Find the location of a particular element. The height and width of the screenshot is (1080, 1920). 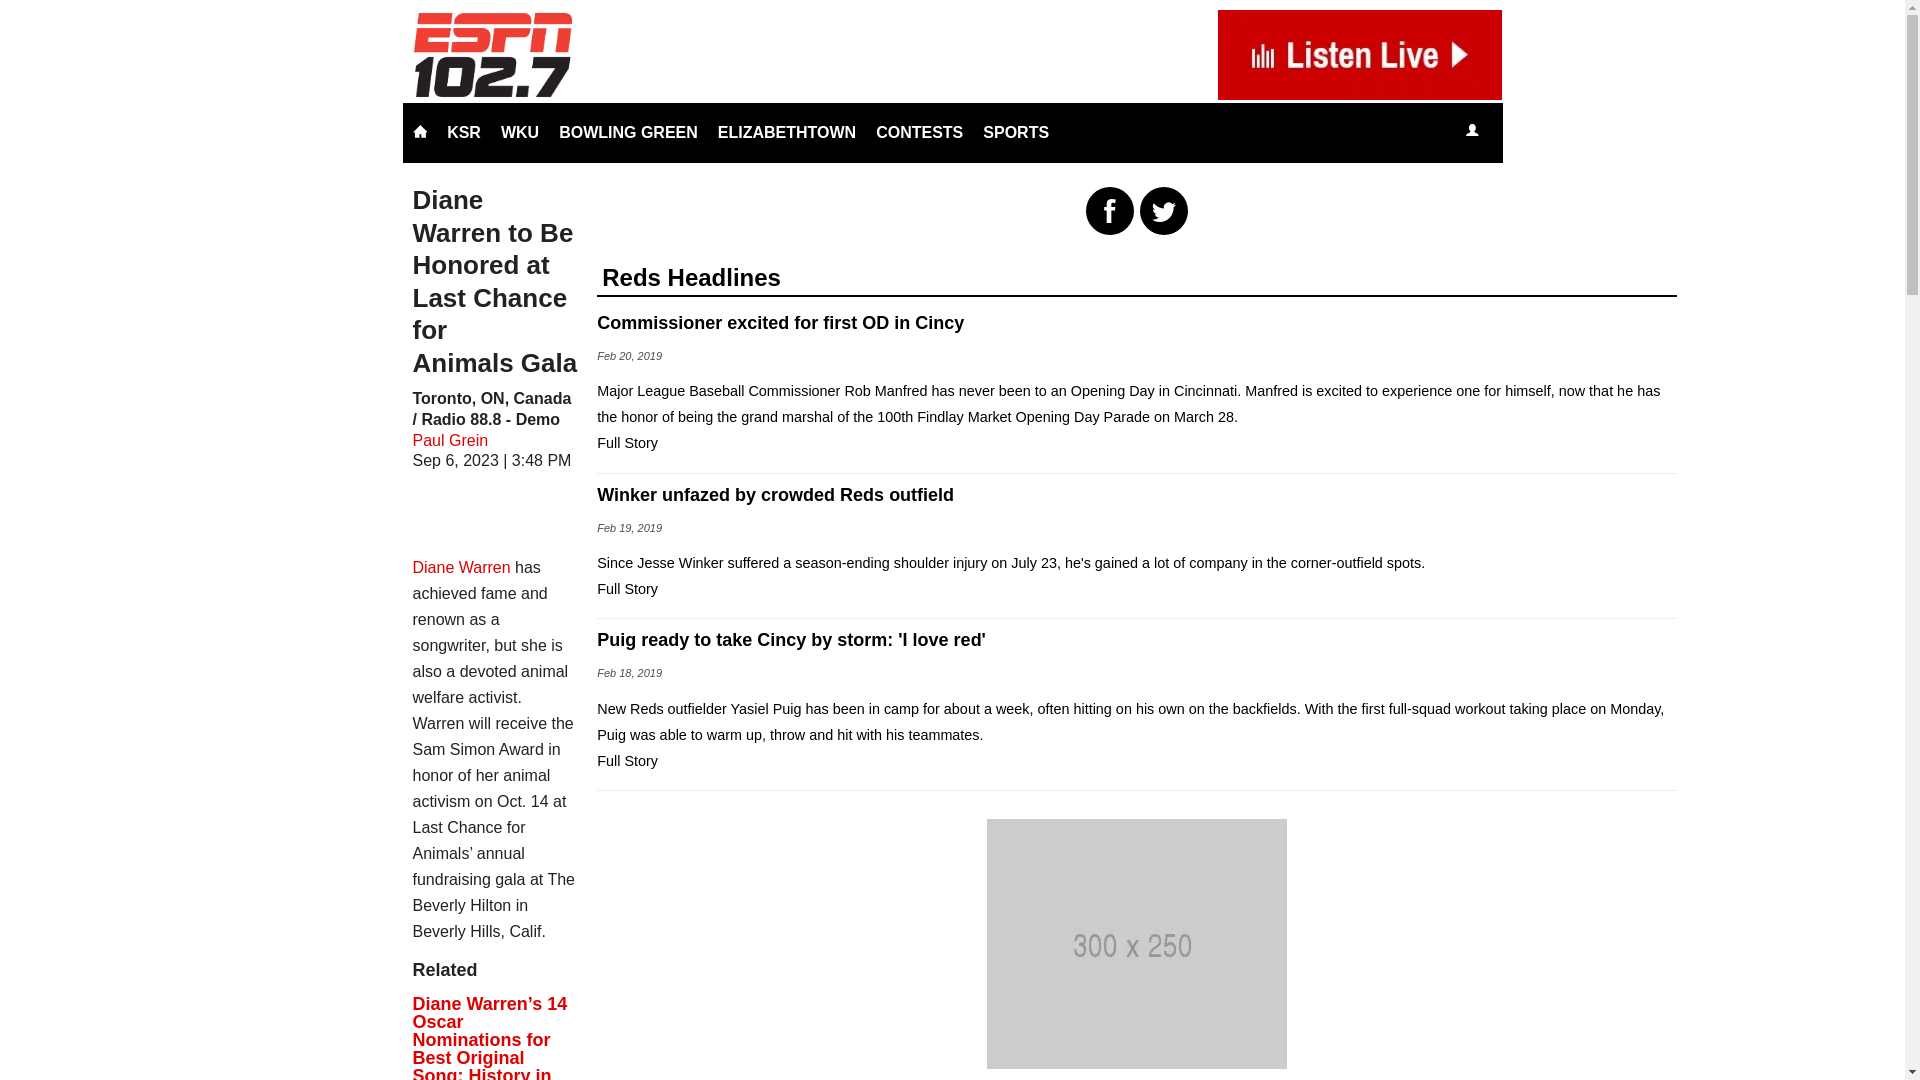

Sign In is located at coordinates (1472, 130).